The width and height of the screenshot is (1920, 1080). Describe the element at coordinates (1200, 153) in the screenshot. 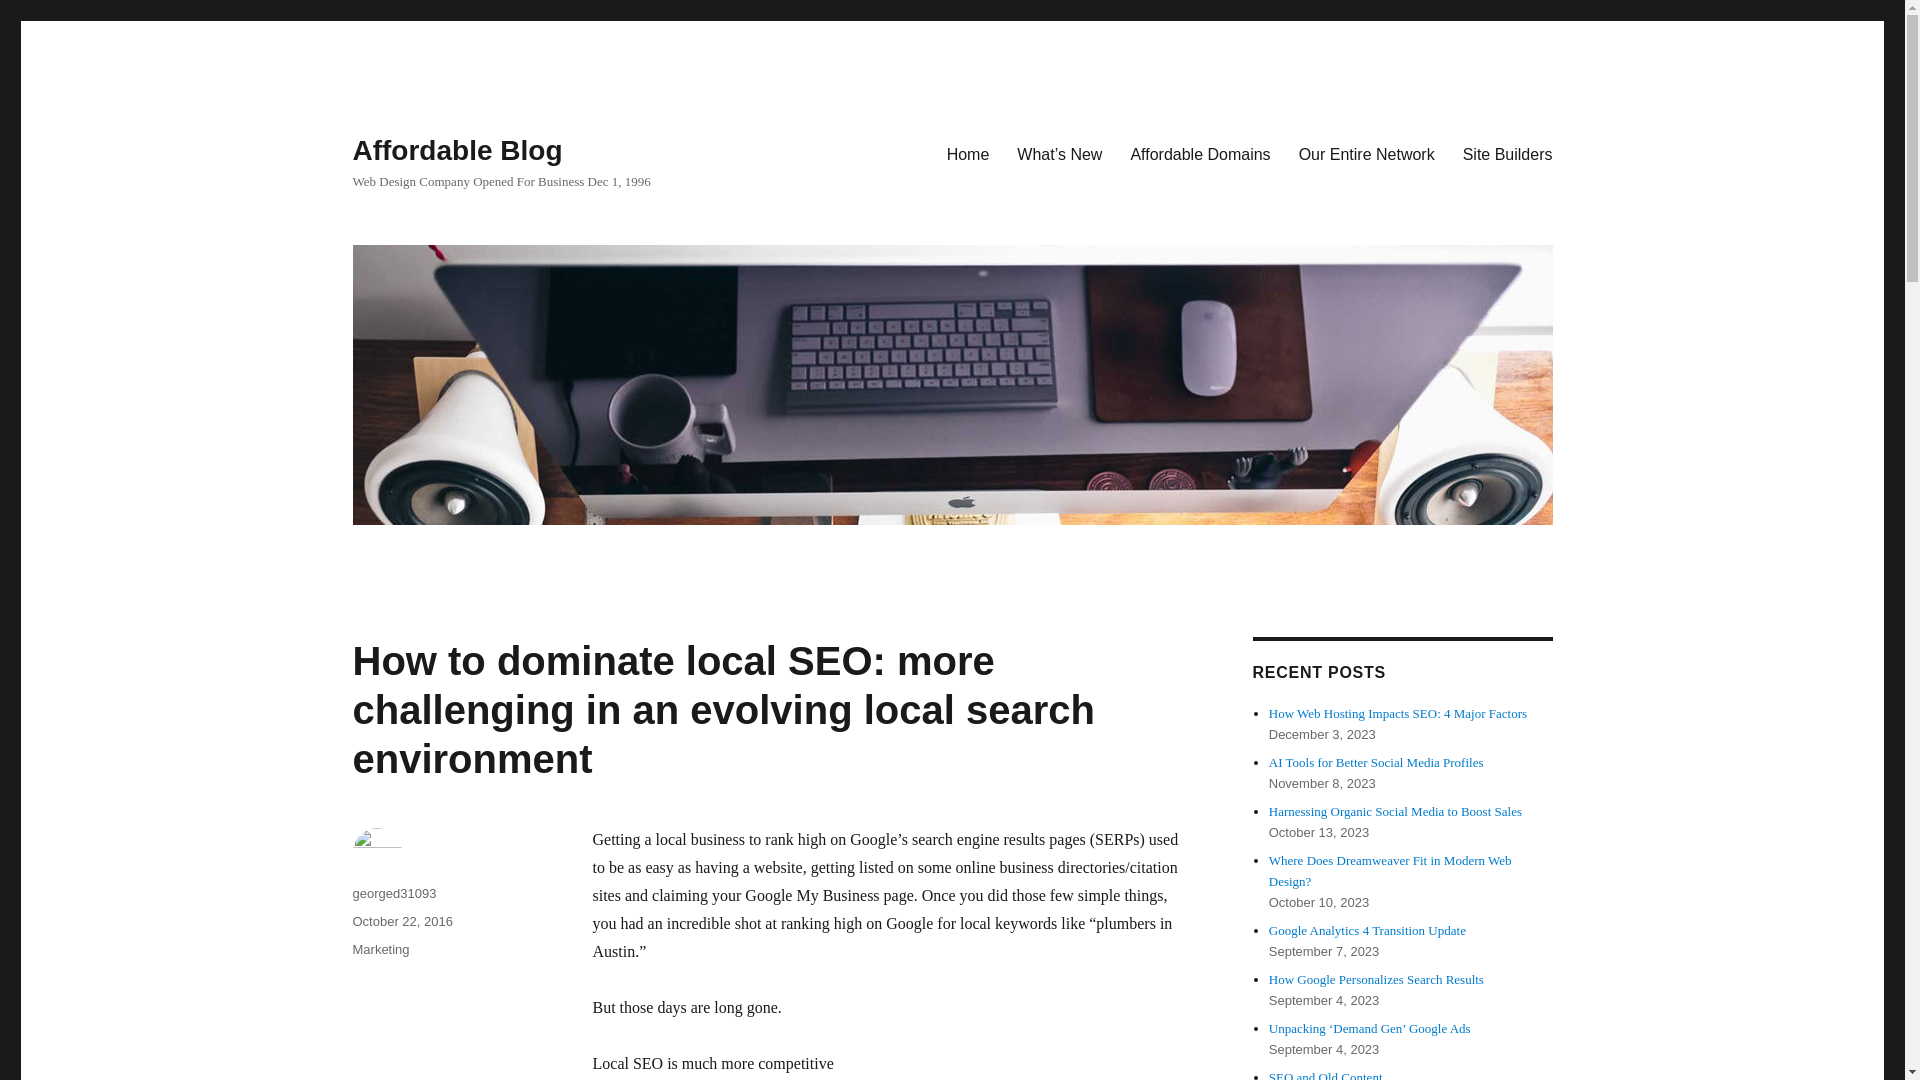

I see `Affordable Domains` at that location.